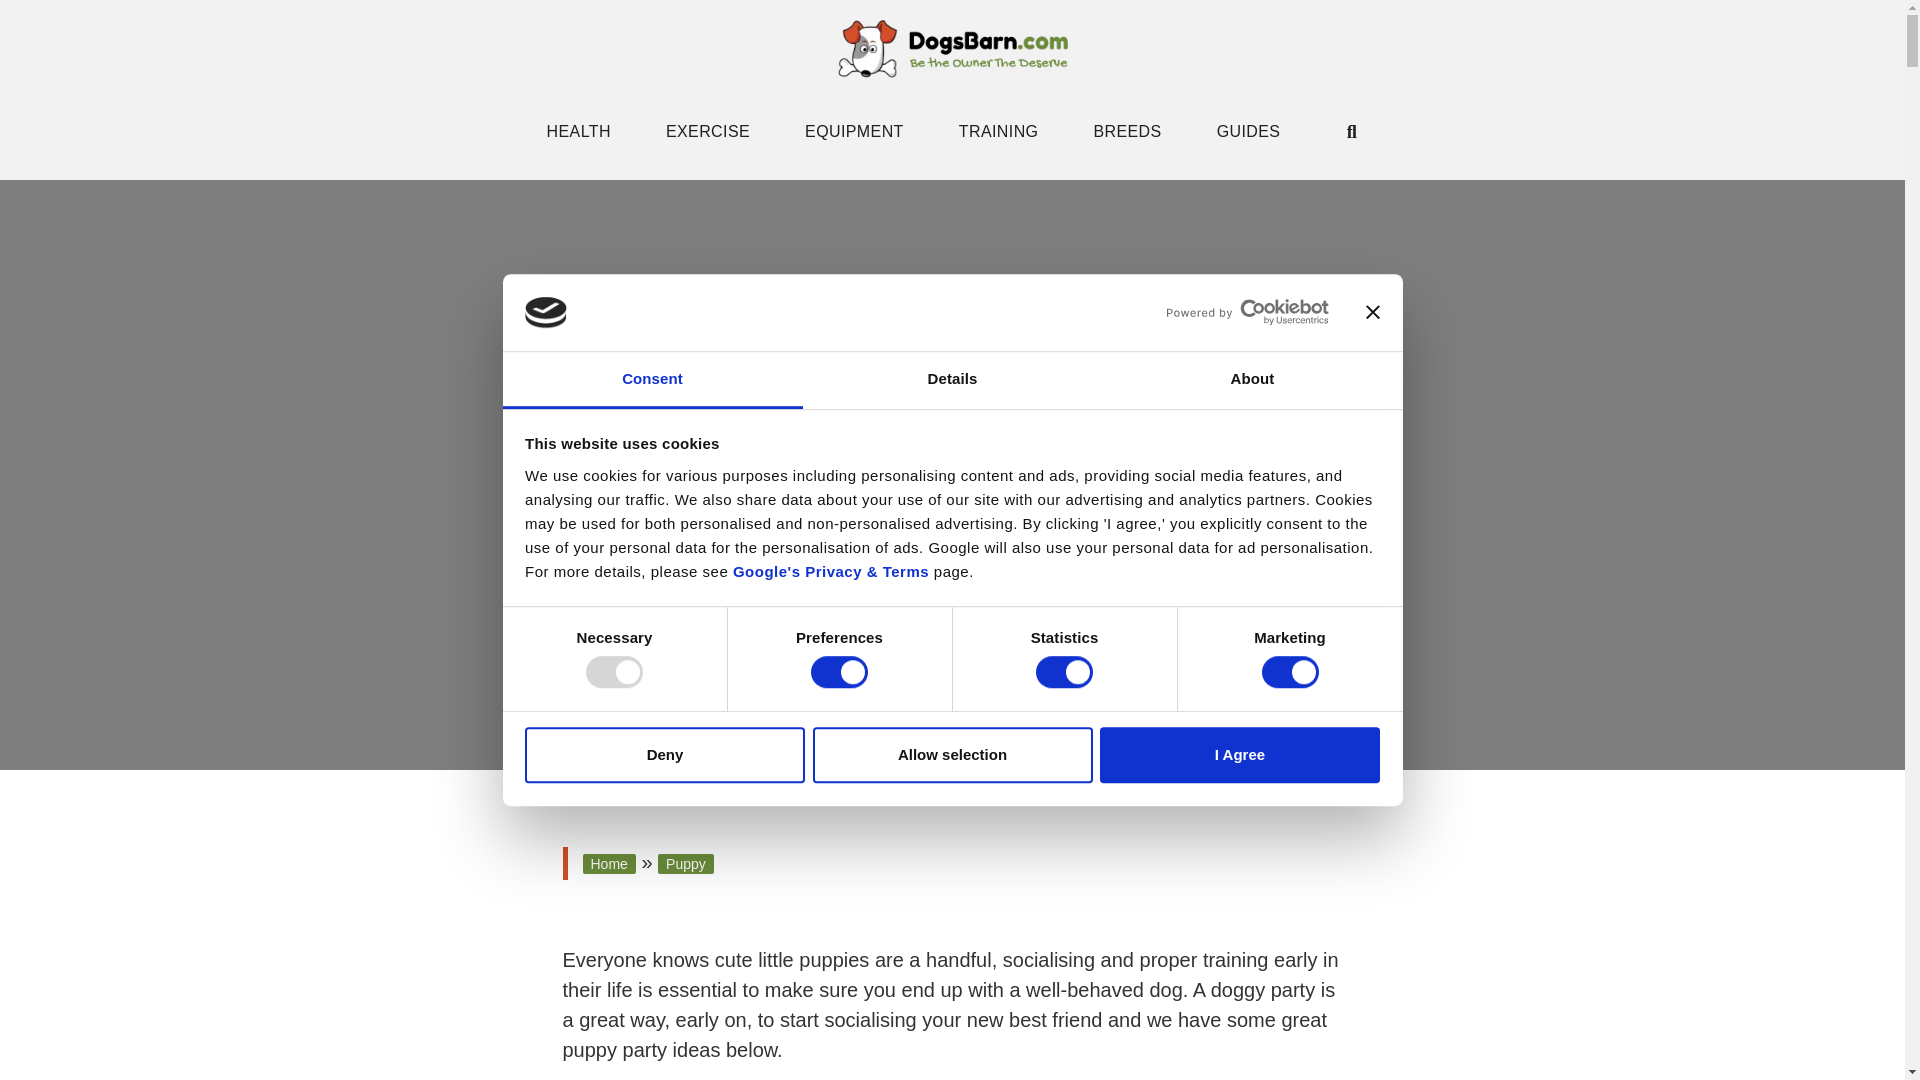 Image resolution: width=1920 pixels, height=1080 pixels. Describe the element at coordinates (1252, 380) in the screenshot. I see `About` at that location.